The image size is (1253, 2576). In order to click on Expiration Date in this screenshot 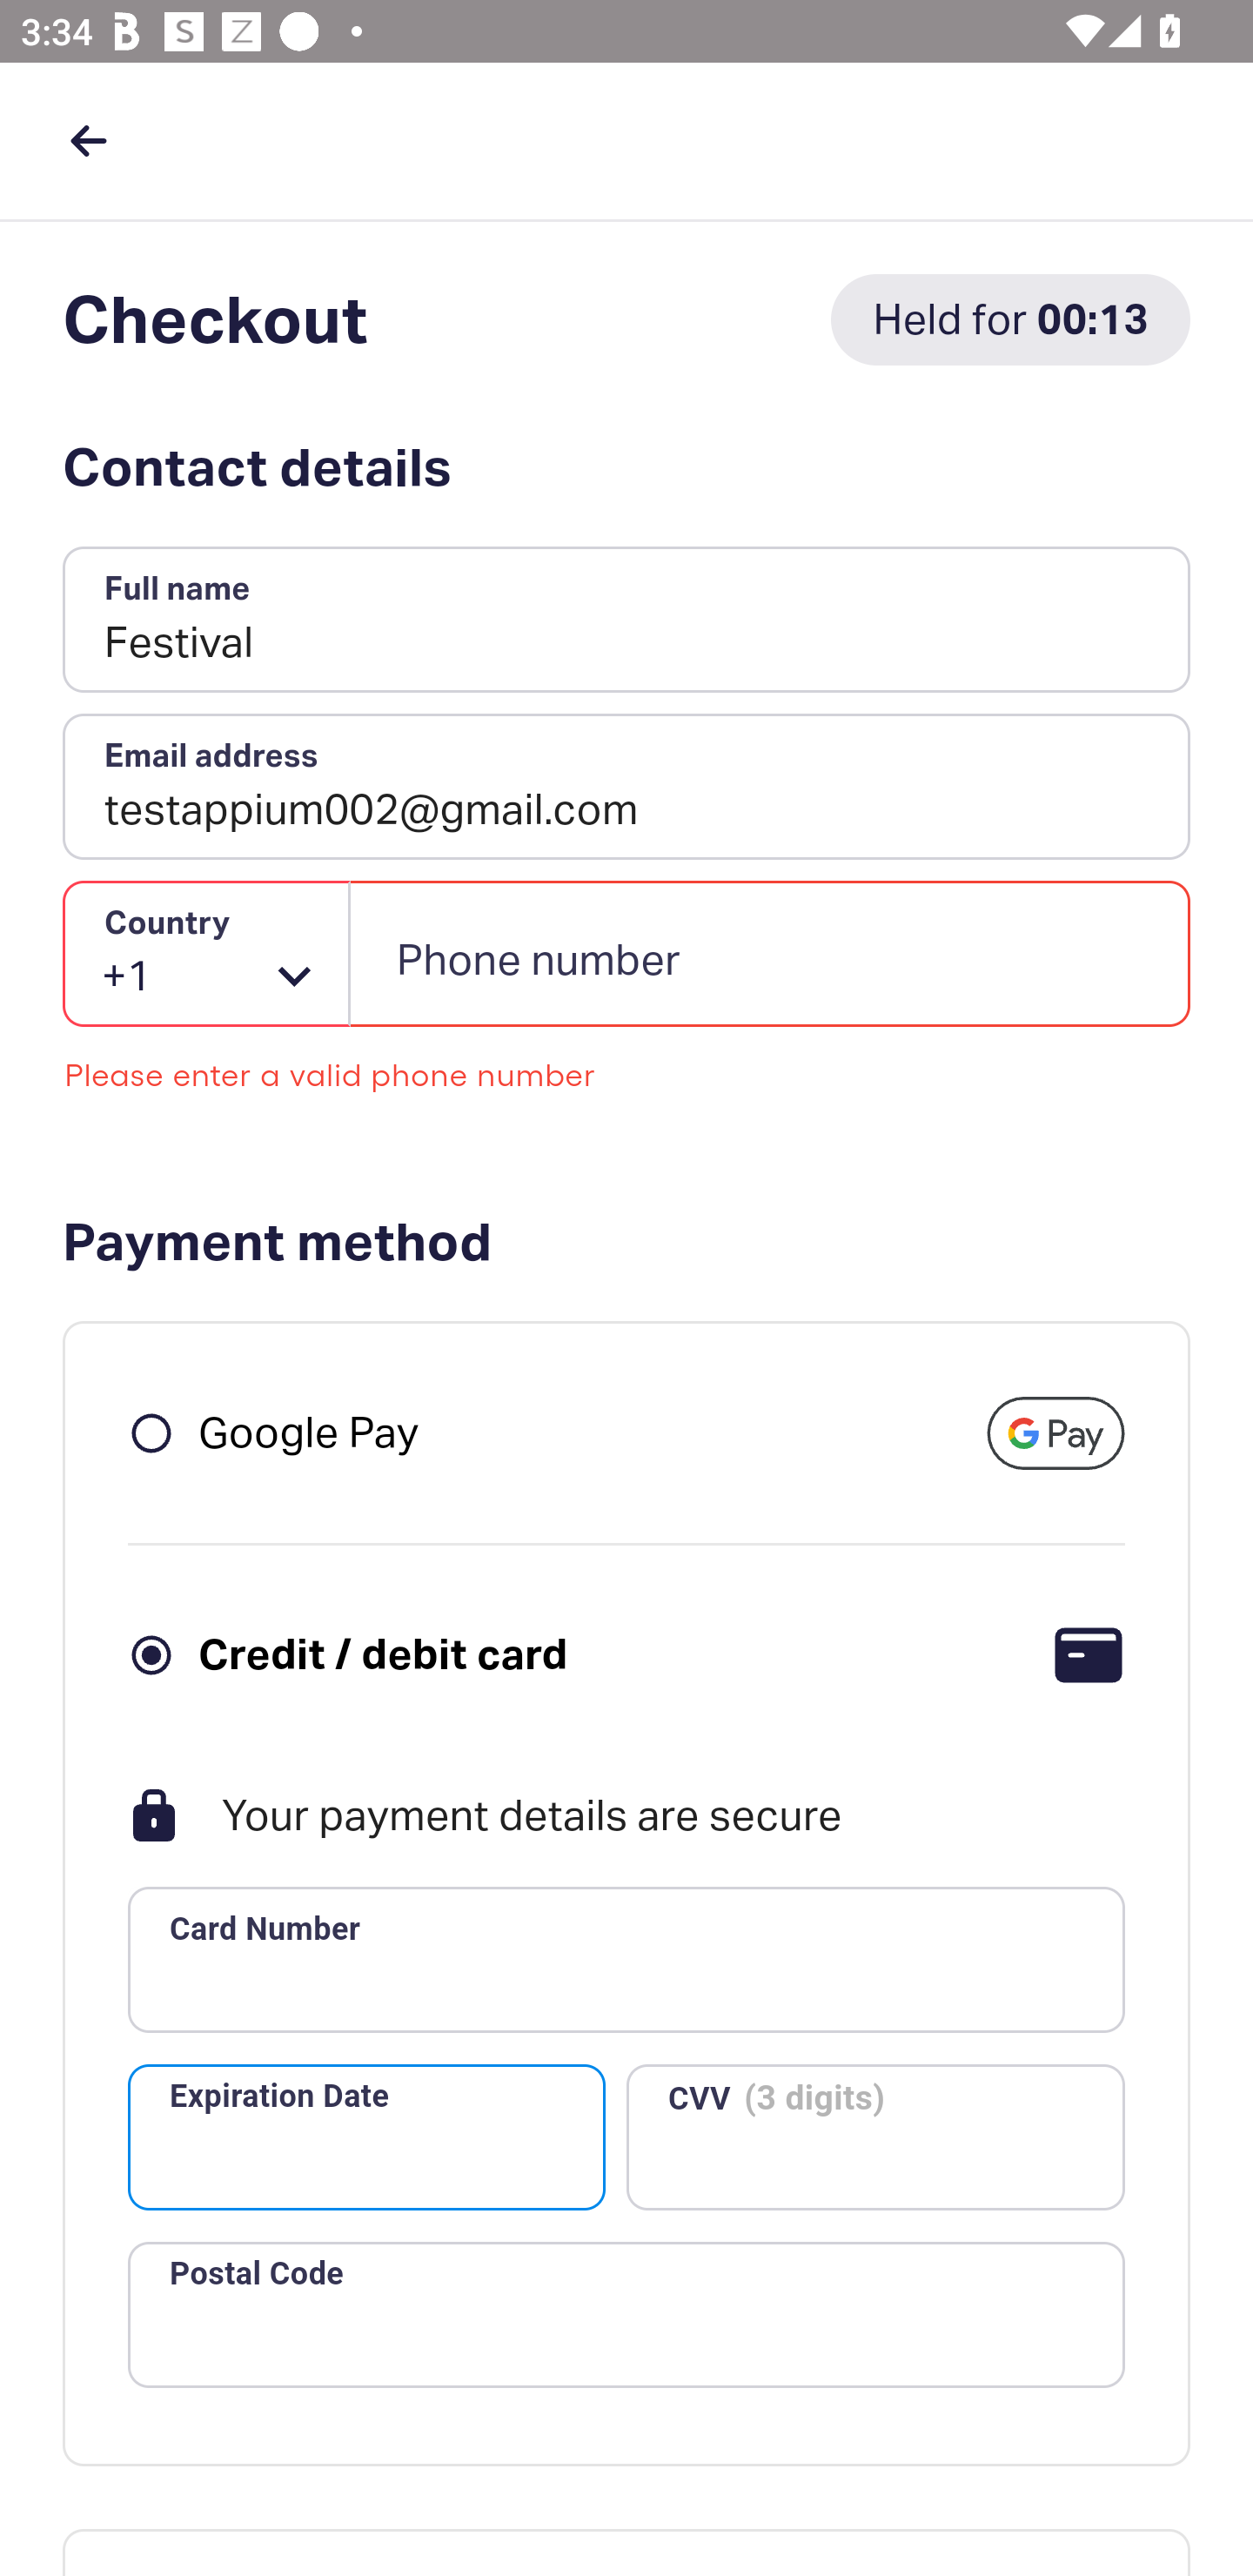, I will do `click(365, 2136)`.